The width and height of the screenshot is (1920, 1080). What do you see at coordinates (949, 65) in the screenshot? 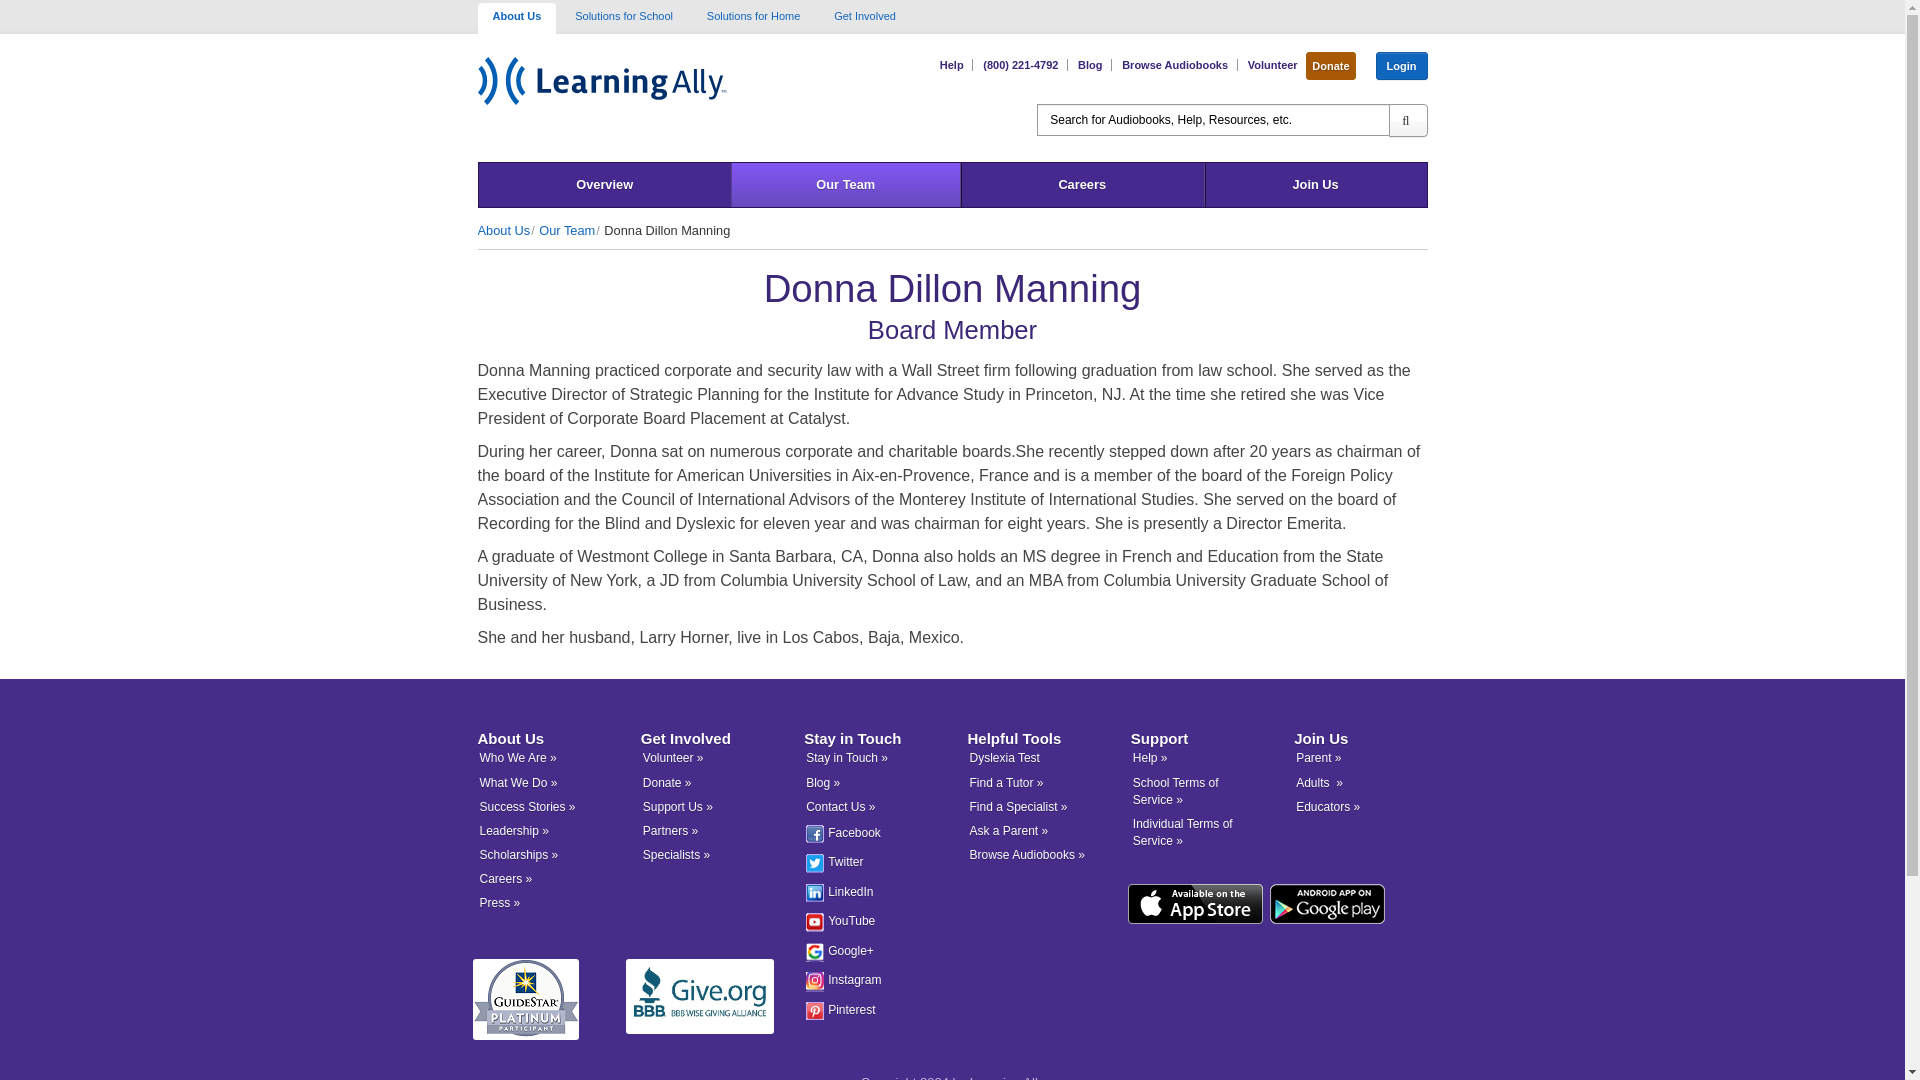
I see `Help` at bounding box center [949, 65].